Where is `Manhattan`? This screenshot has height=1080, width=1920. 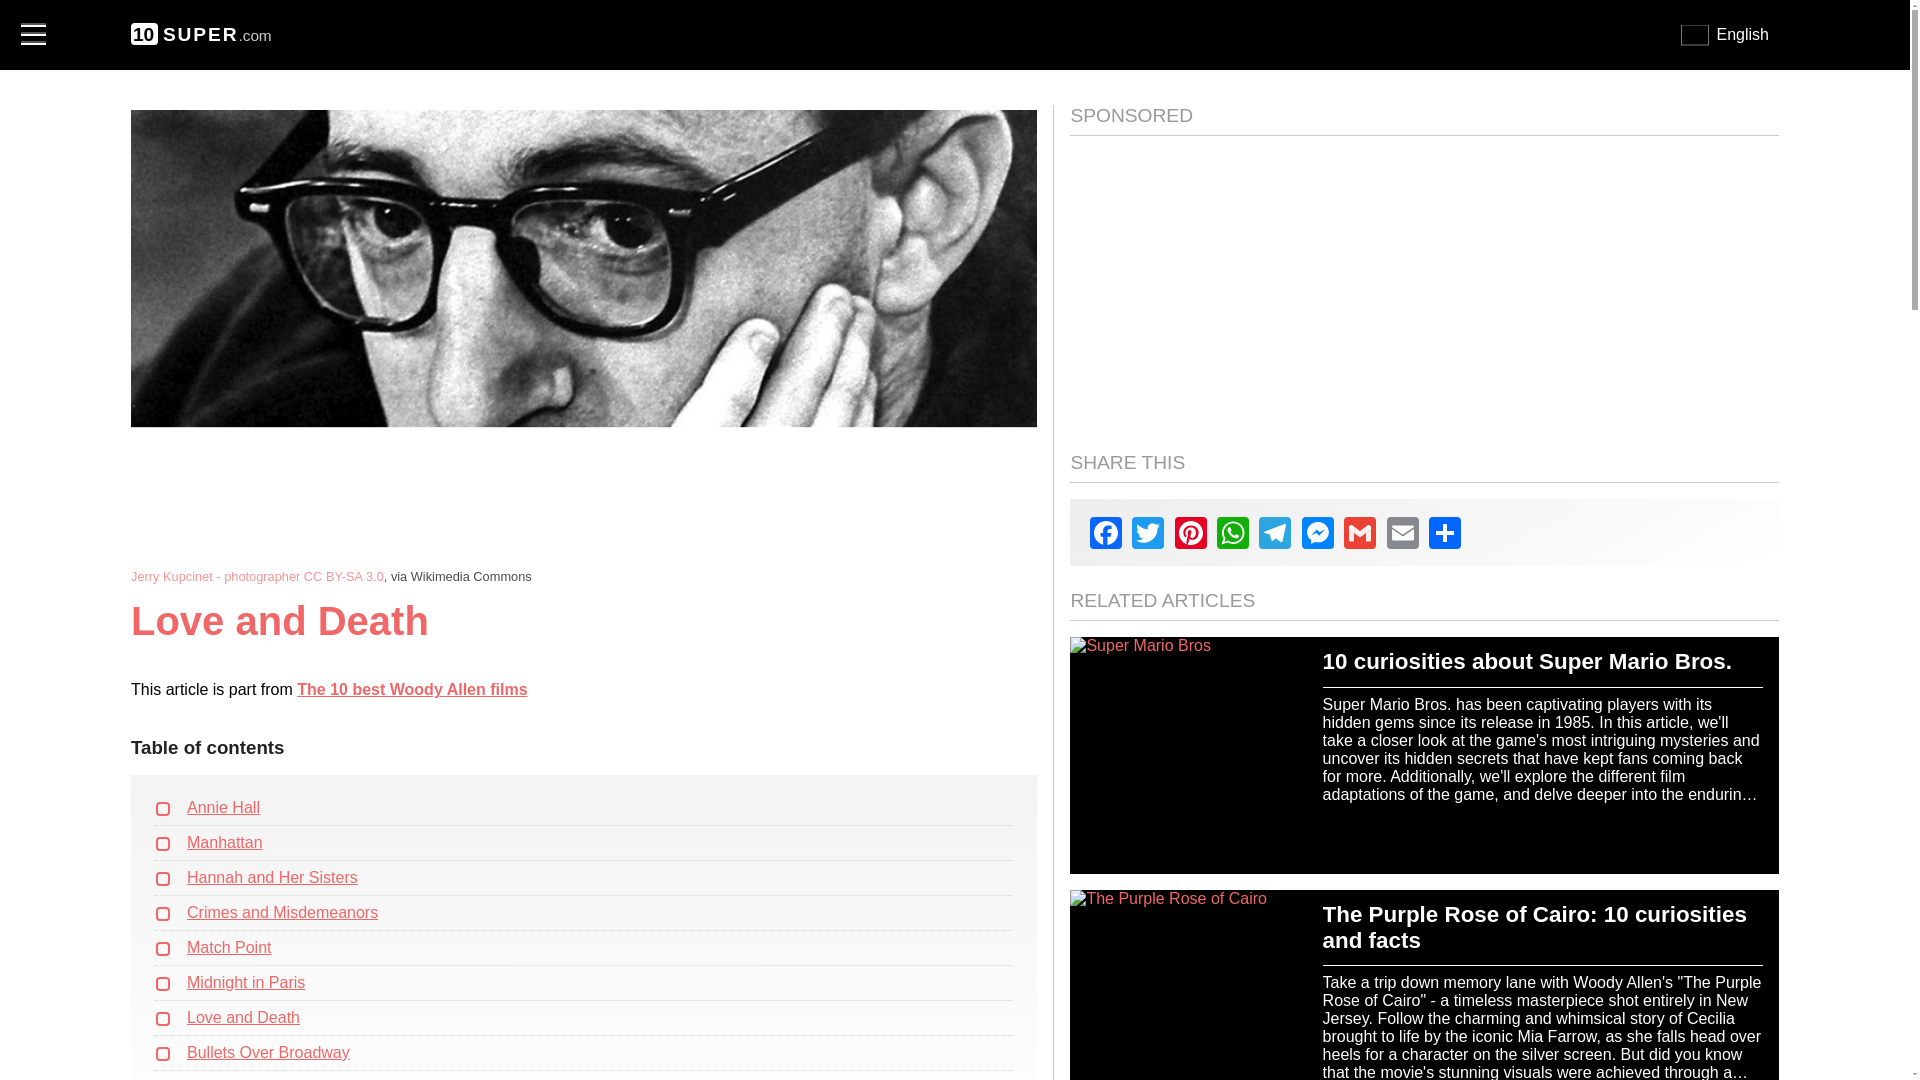 Manhattan is located at coordinates (224, 842).